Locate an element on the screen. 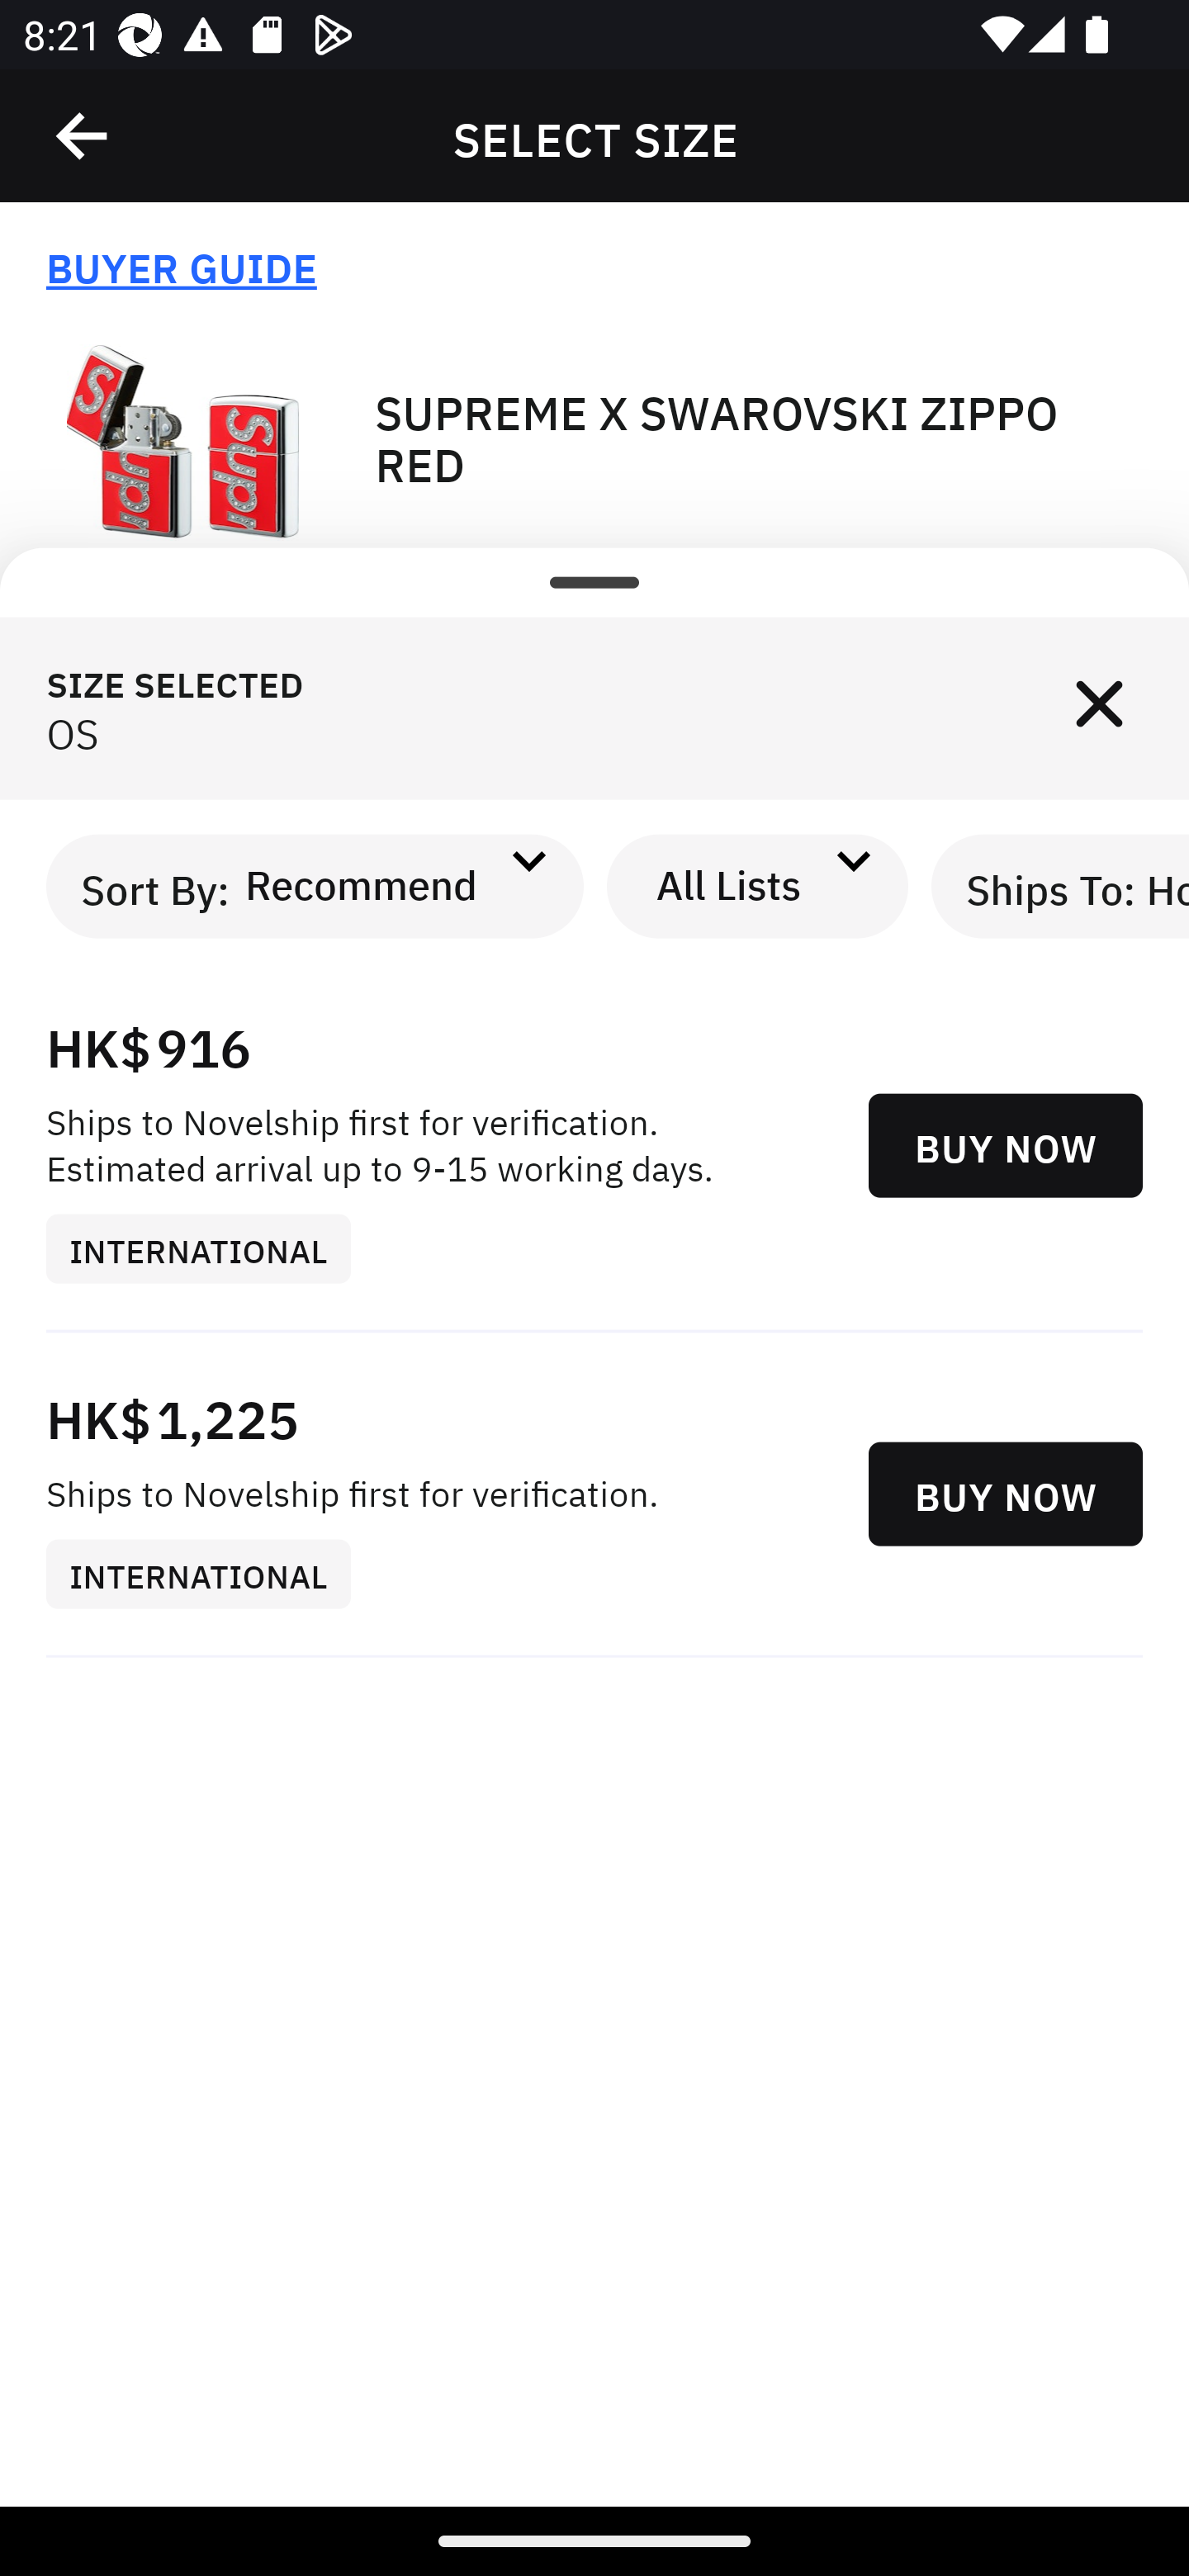  BUY NOW is located at coordinates (1006, 1494).